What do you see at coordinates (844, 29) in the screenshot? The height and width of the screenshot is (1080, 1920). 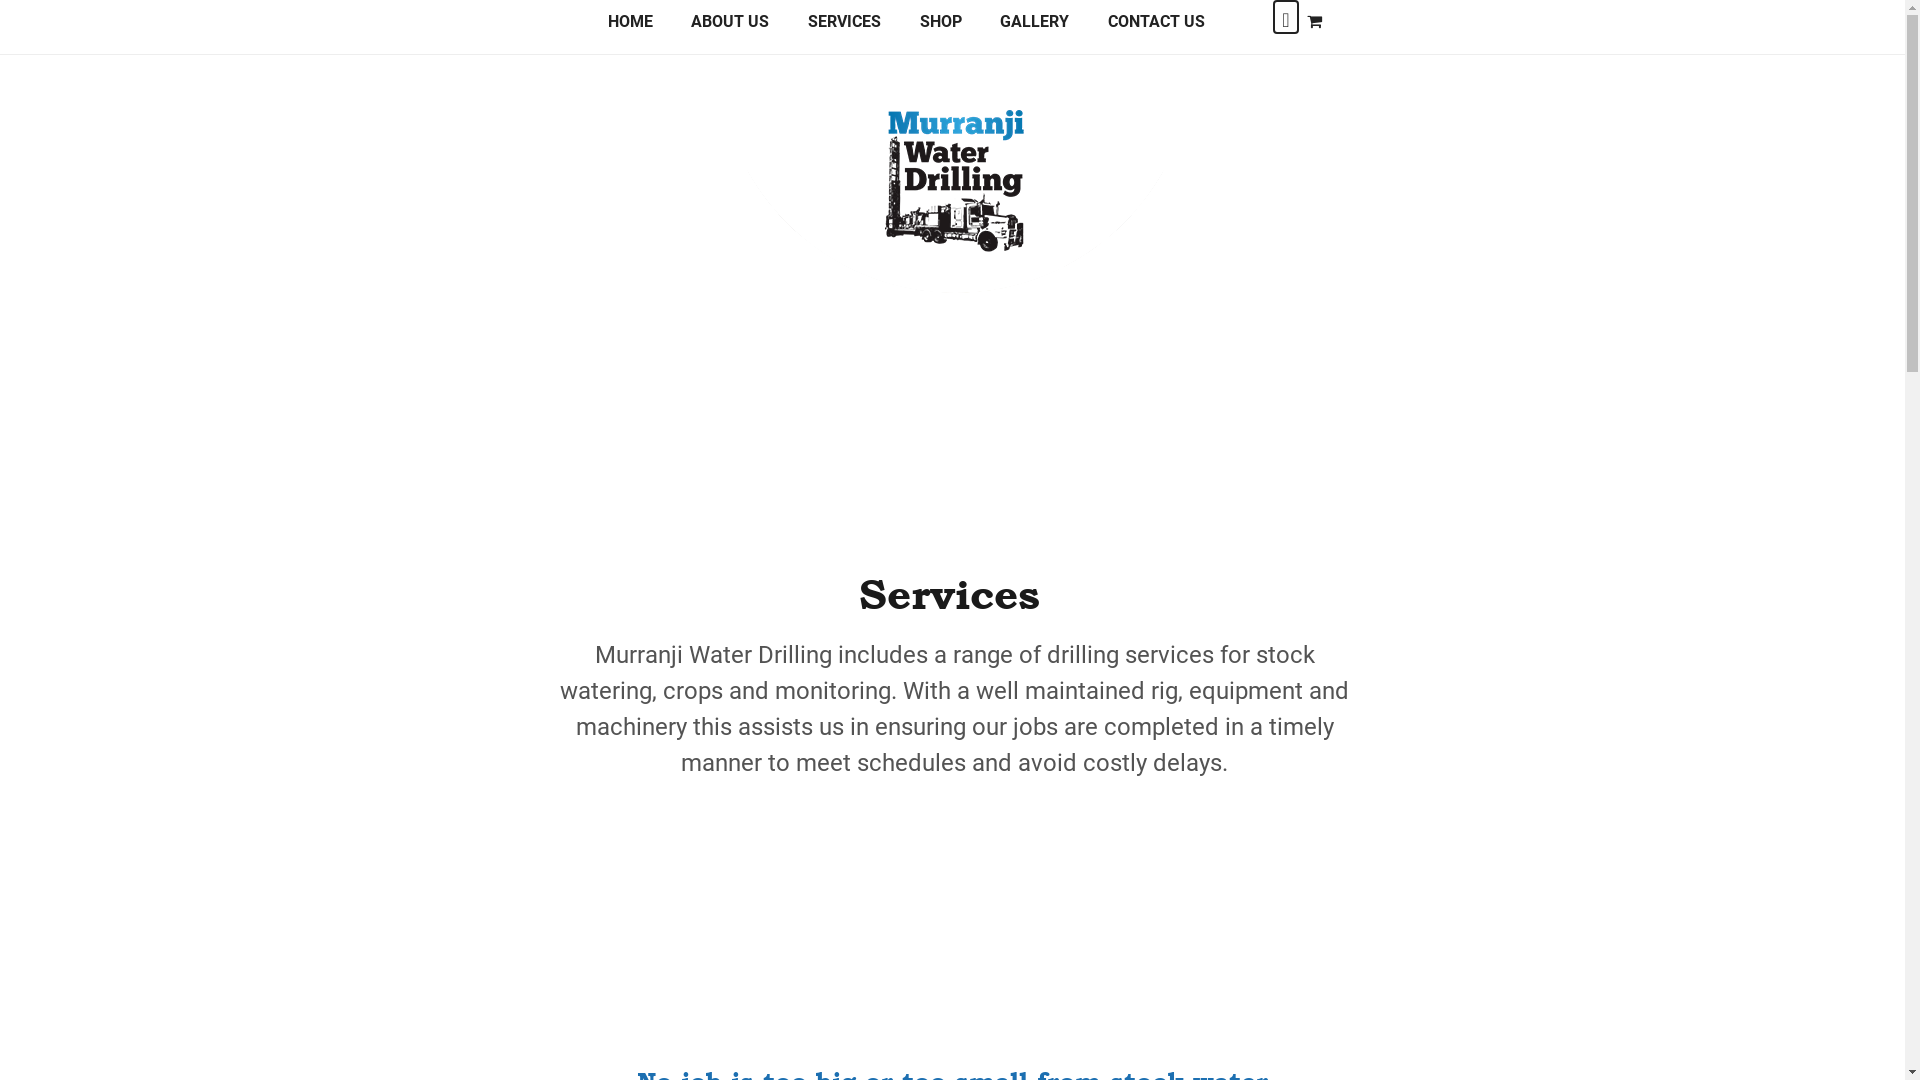 I see `SERVICES` at bounding box center [844, 29].